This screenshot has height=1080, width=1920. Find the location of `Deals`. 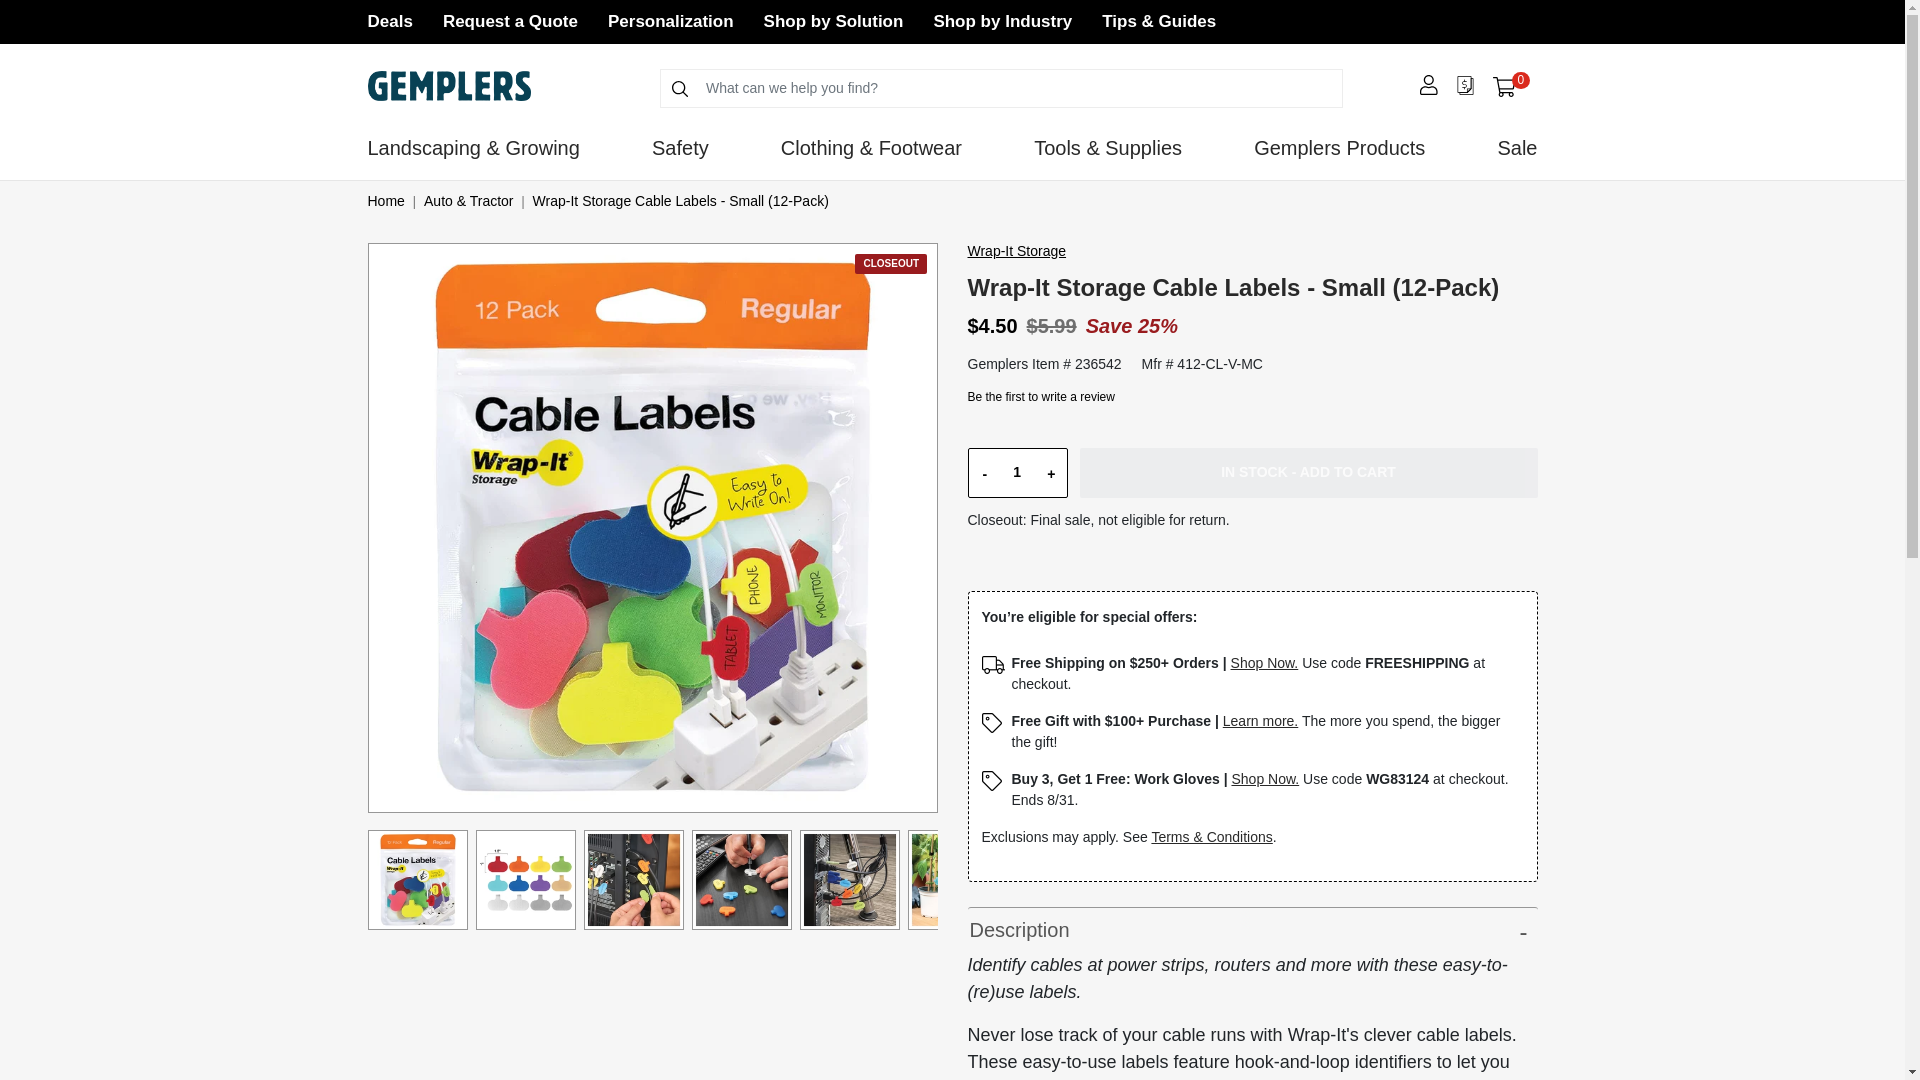

Deals is located at coordinates (390, 21).